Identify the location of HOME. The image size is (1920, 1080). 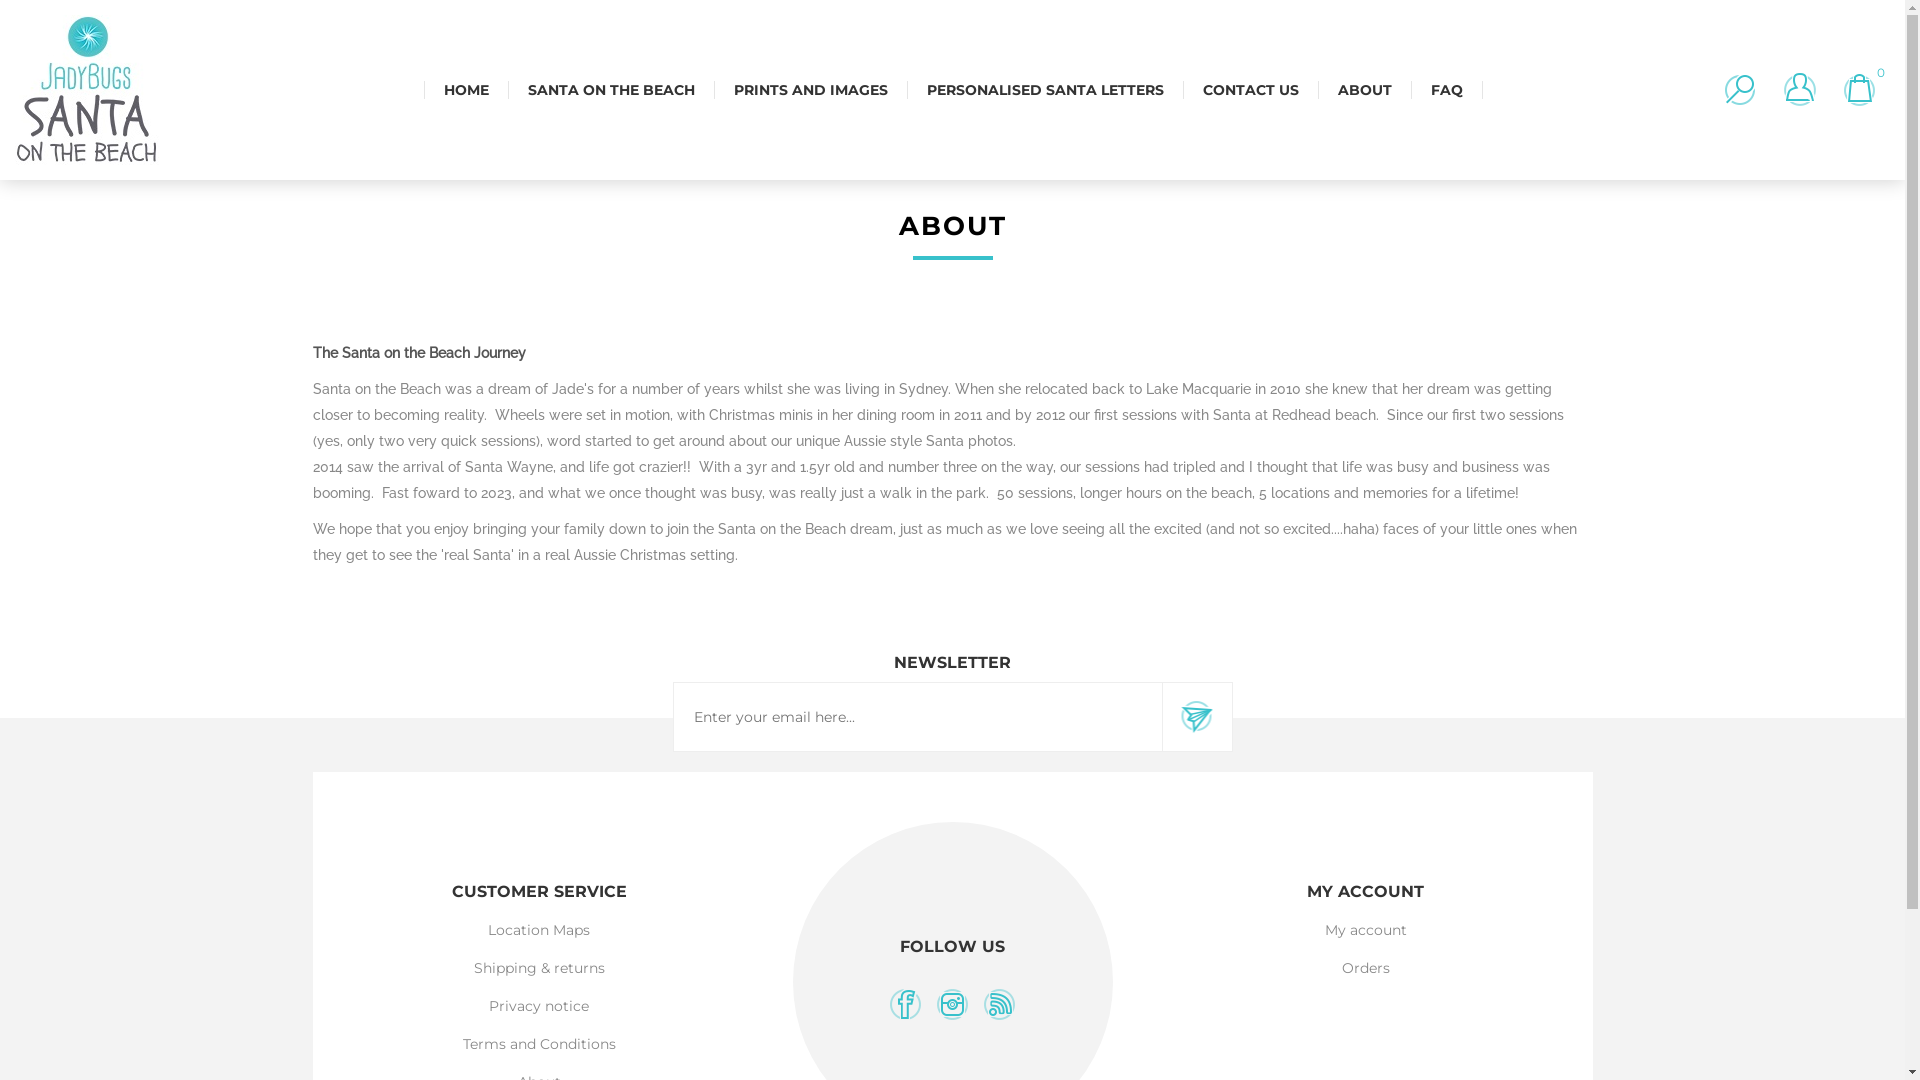
(466, 90).